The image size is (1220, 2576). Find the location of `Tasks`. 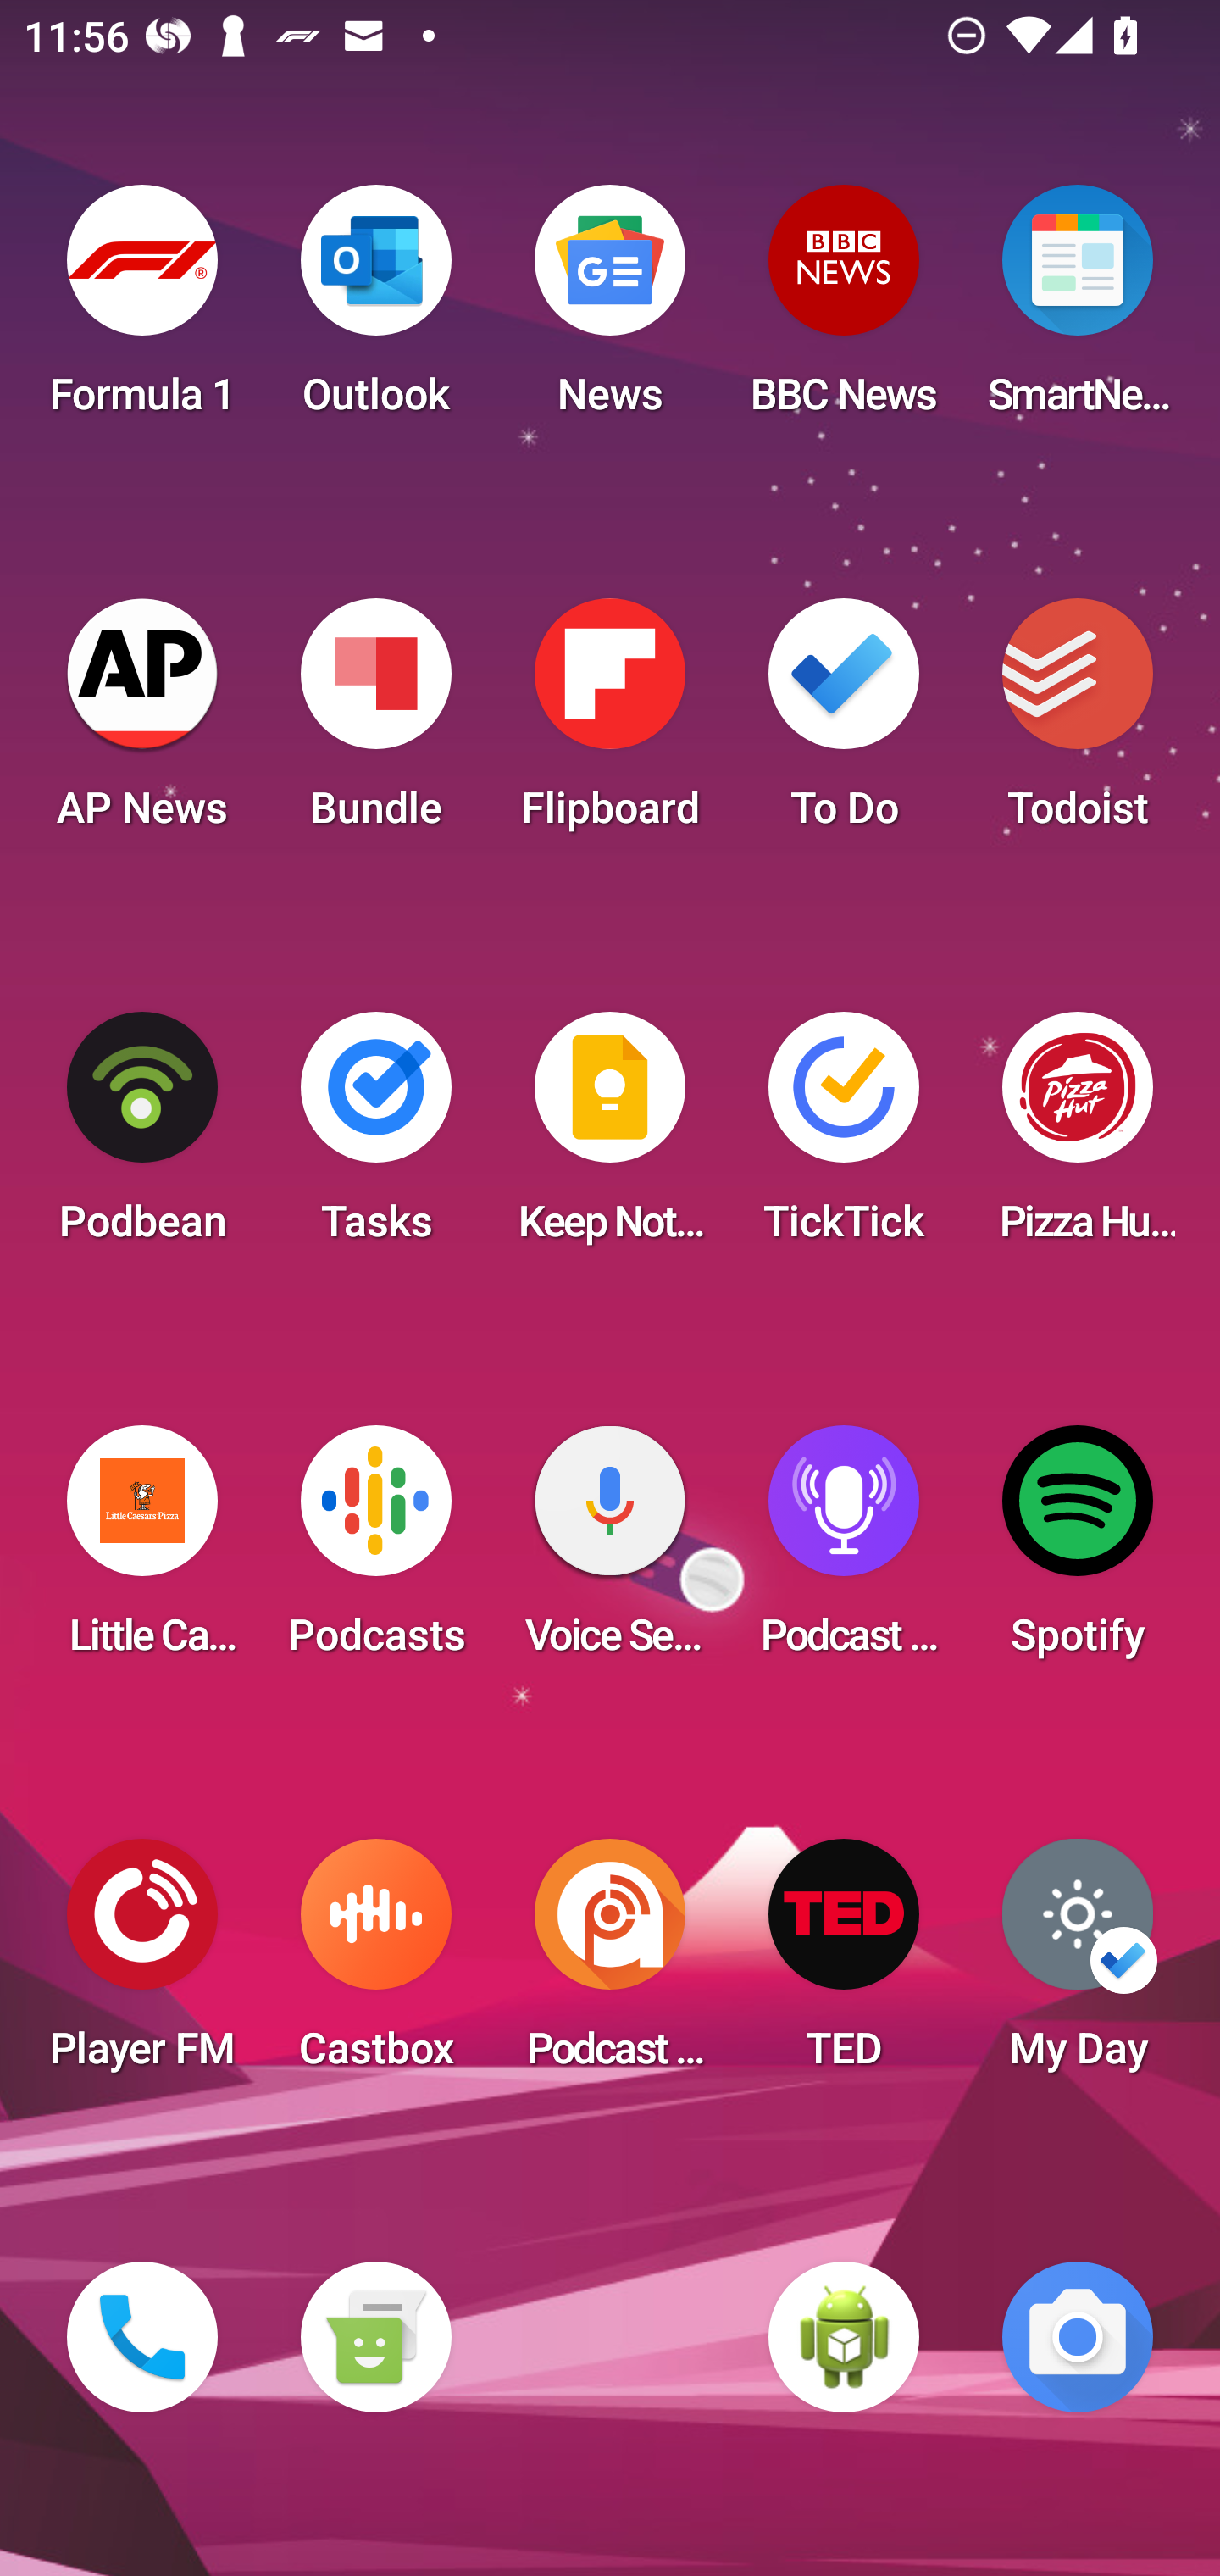

Tasks is located at coordinates (375, 1137).